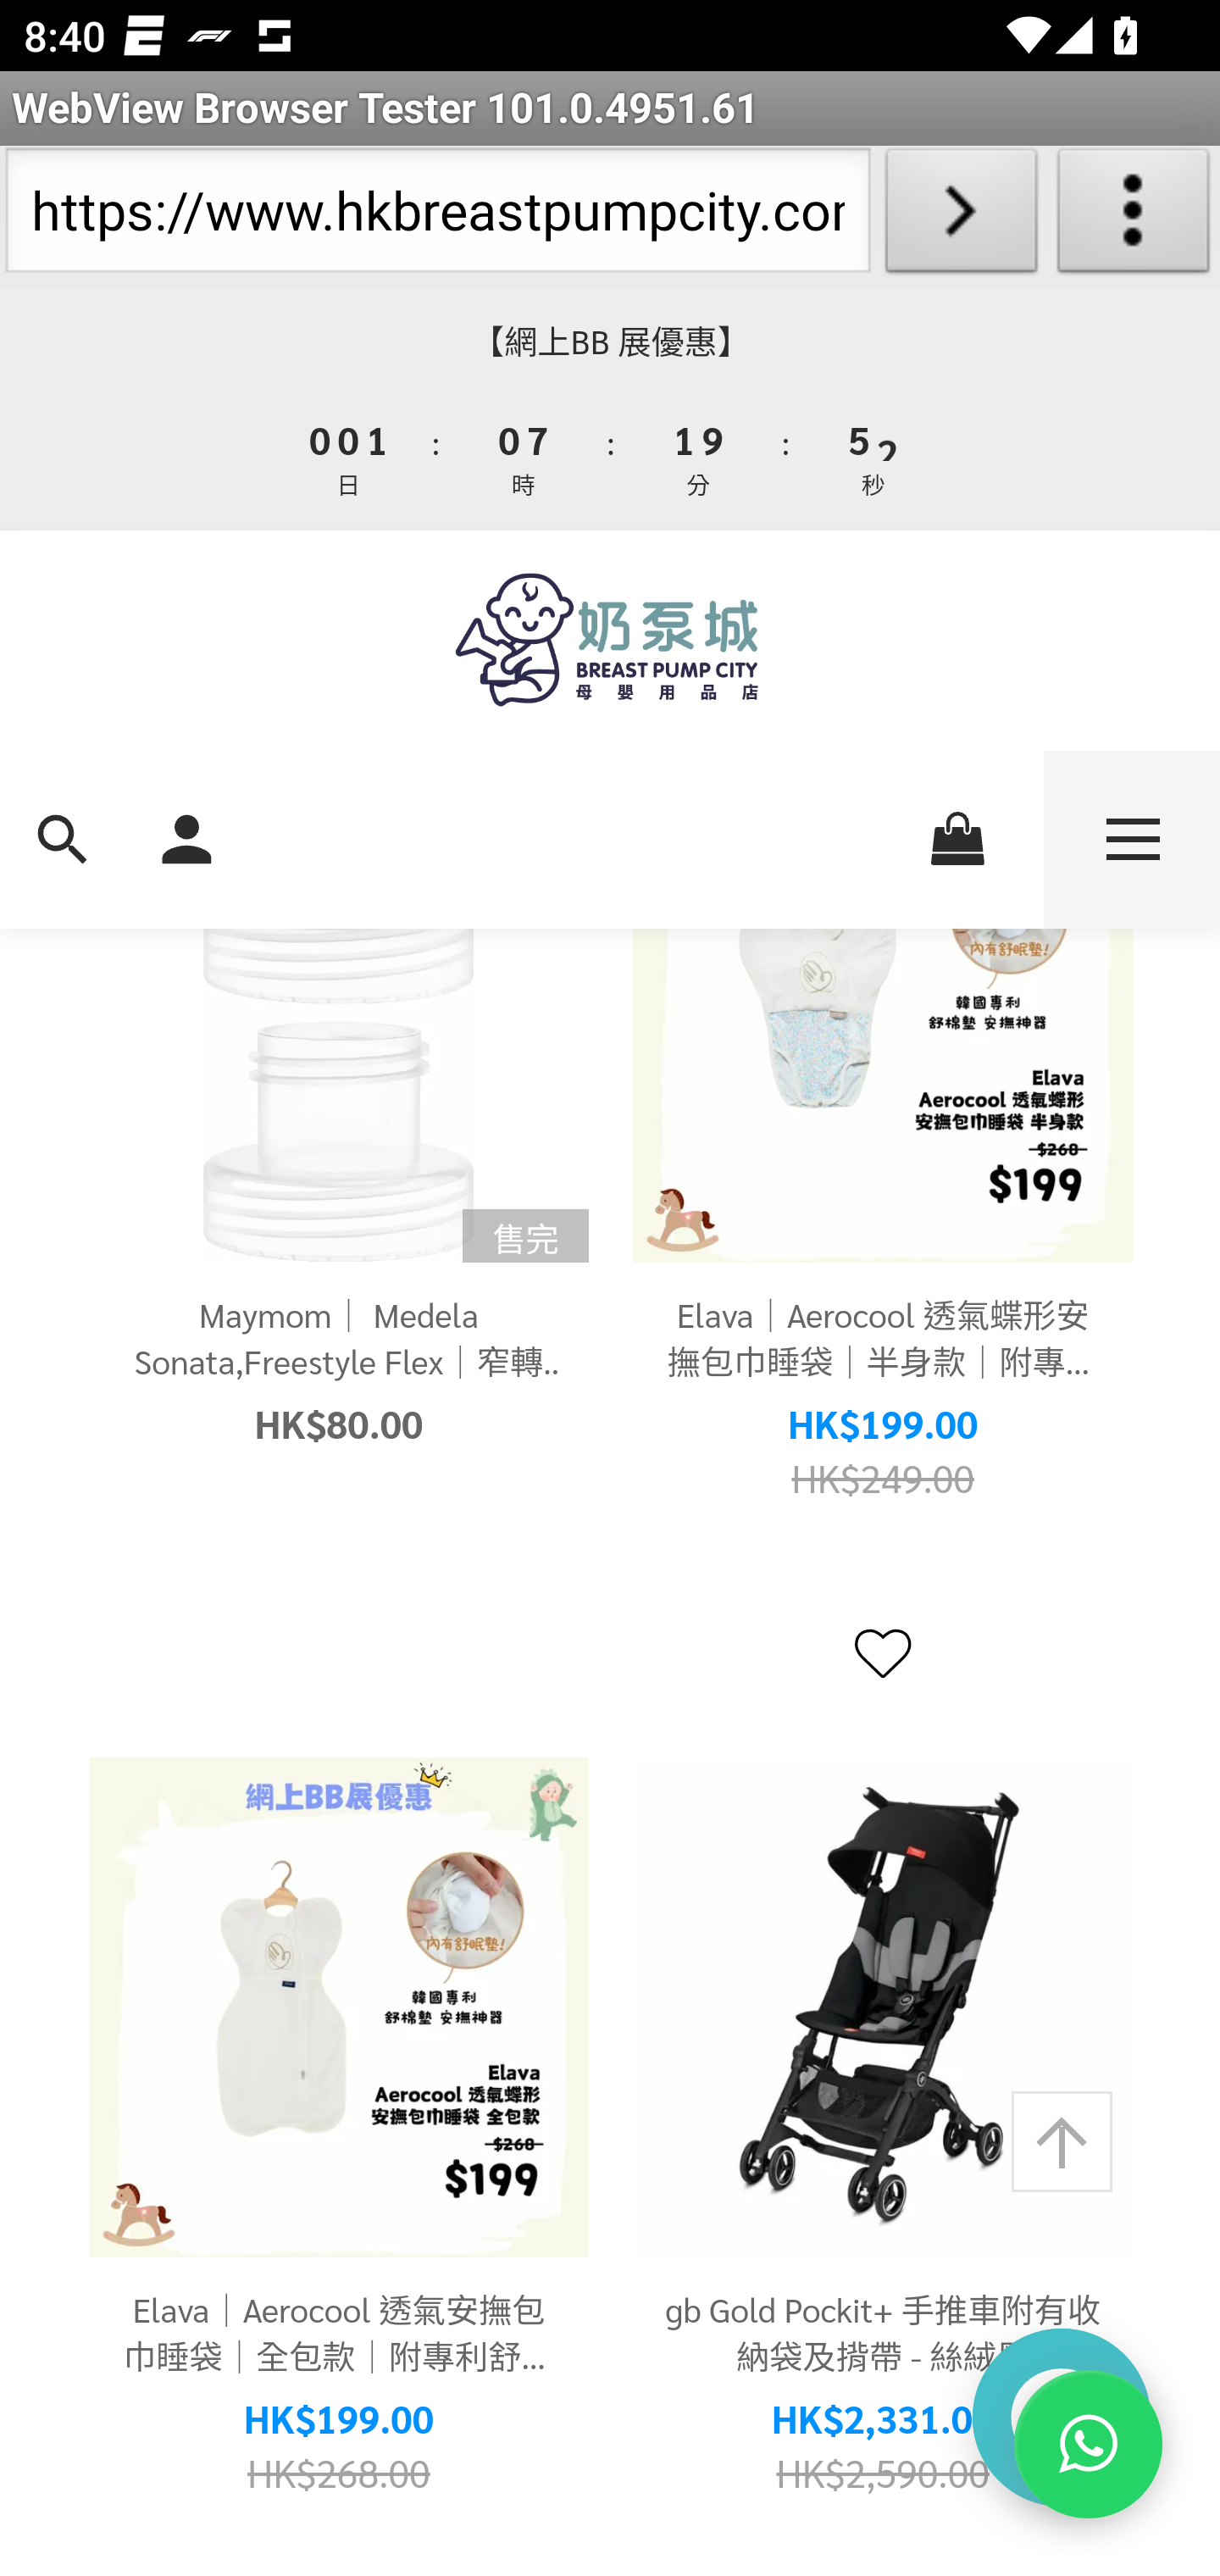 This screenshot has width=1220, height=2576. I want to click on Elava｜Aerocool 透氣安撫包巾睡袋｜全包款｜附專利舒眠墊｜解放雙手, so click(339, 2009).